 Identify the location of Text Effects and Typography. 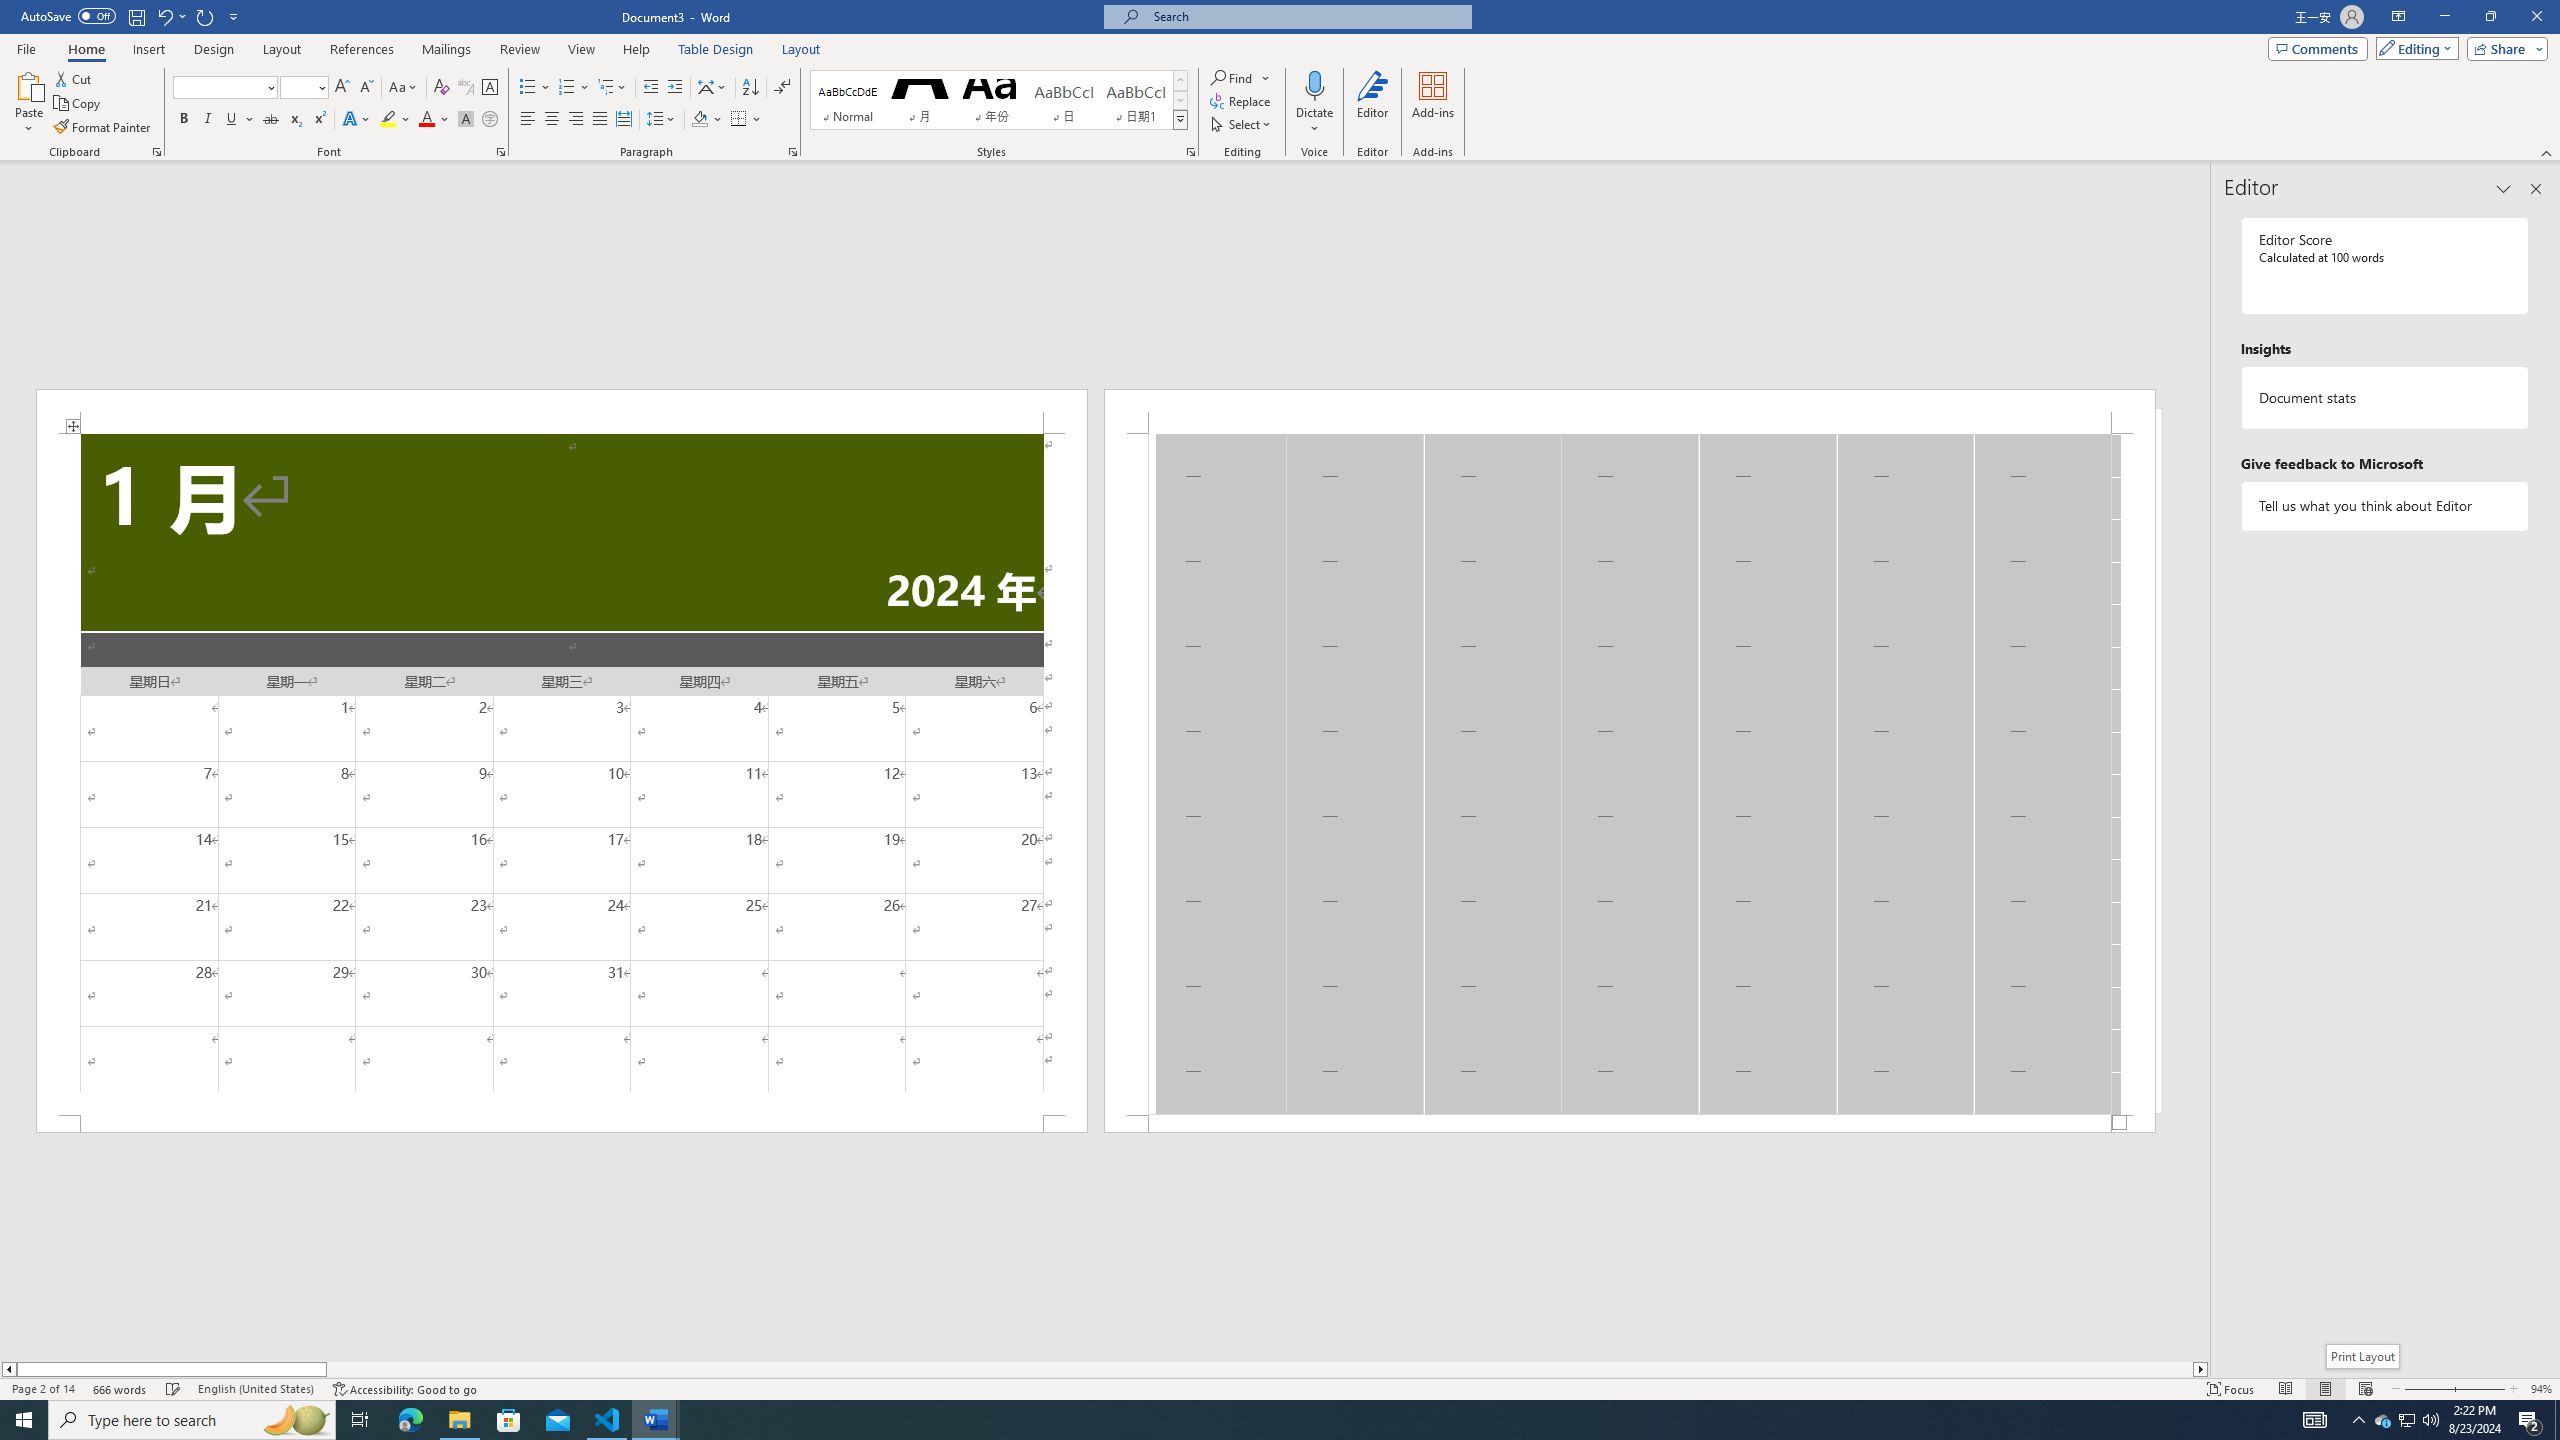
(355, 120).